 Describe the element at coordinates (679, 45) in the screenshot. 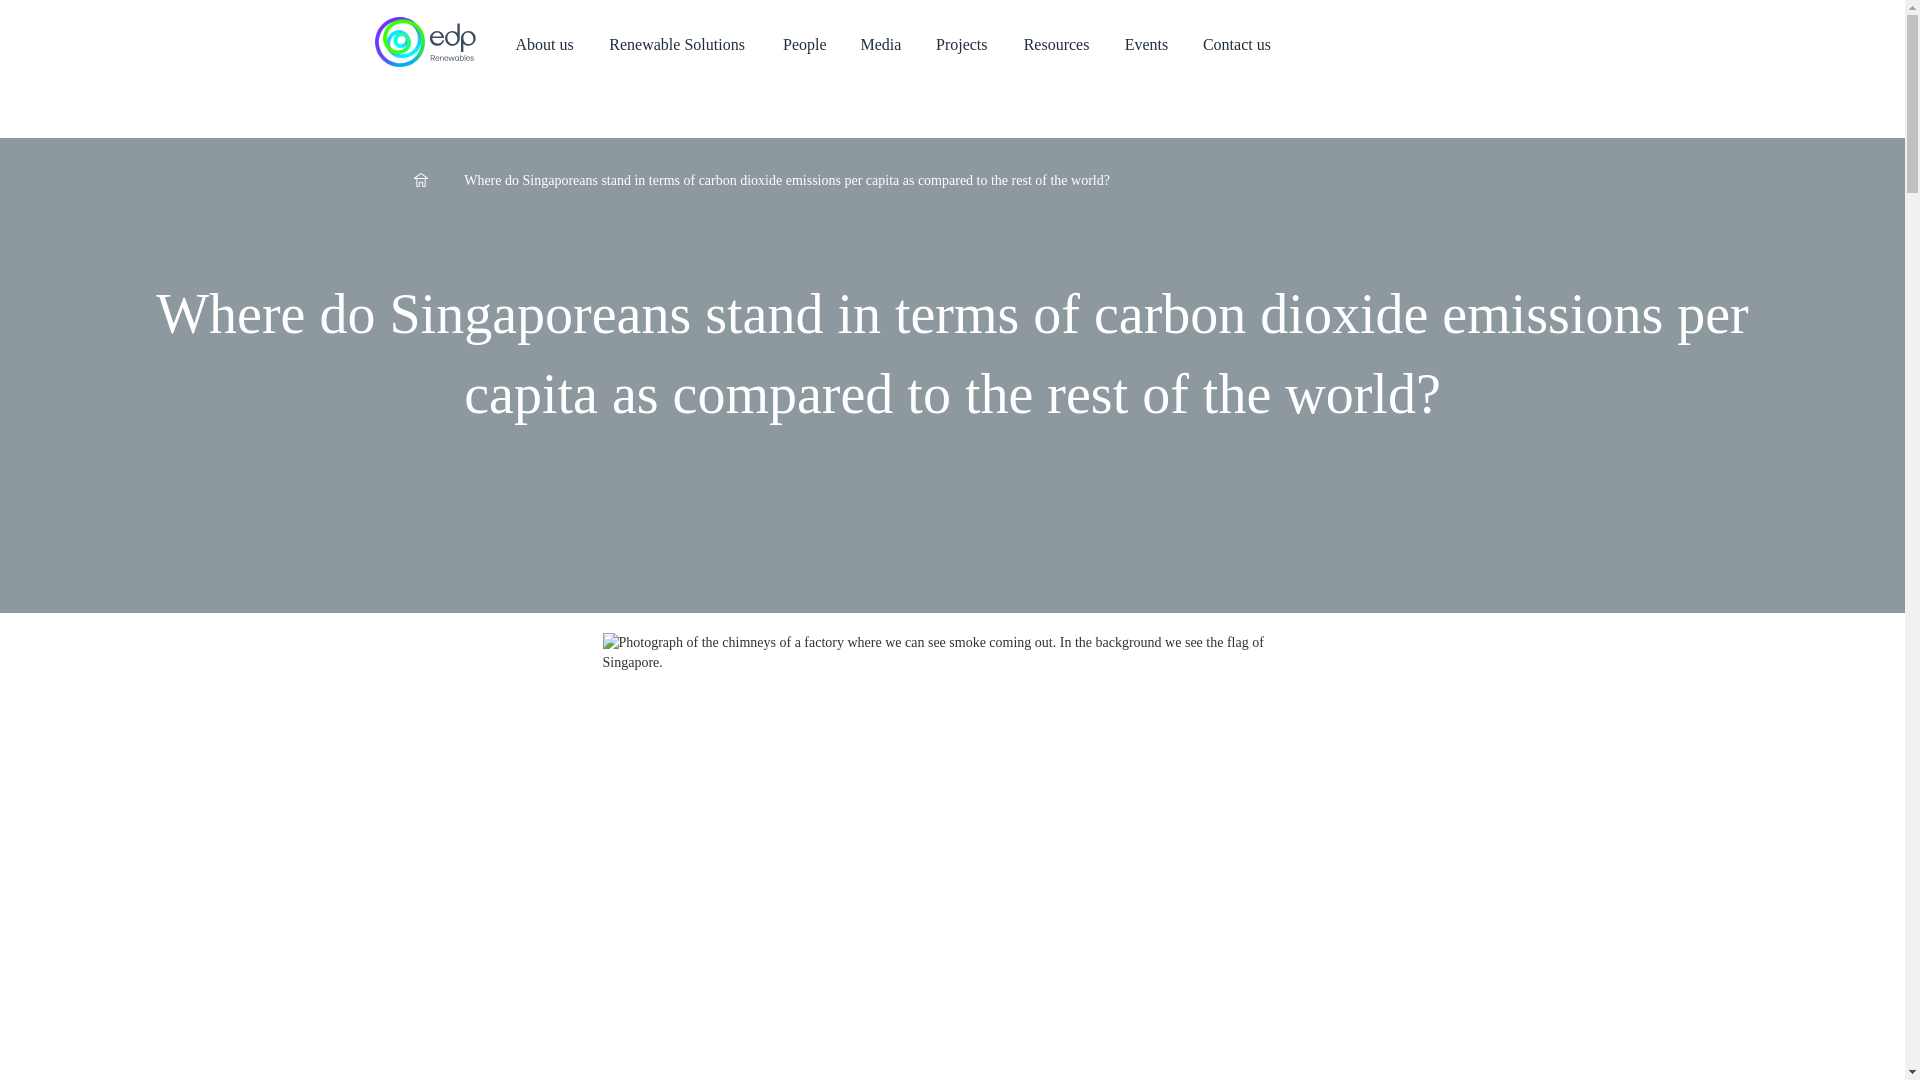

I see `Renewable Solutions` at that location.